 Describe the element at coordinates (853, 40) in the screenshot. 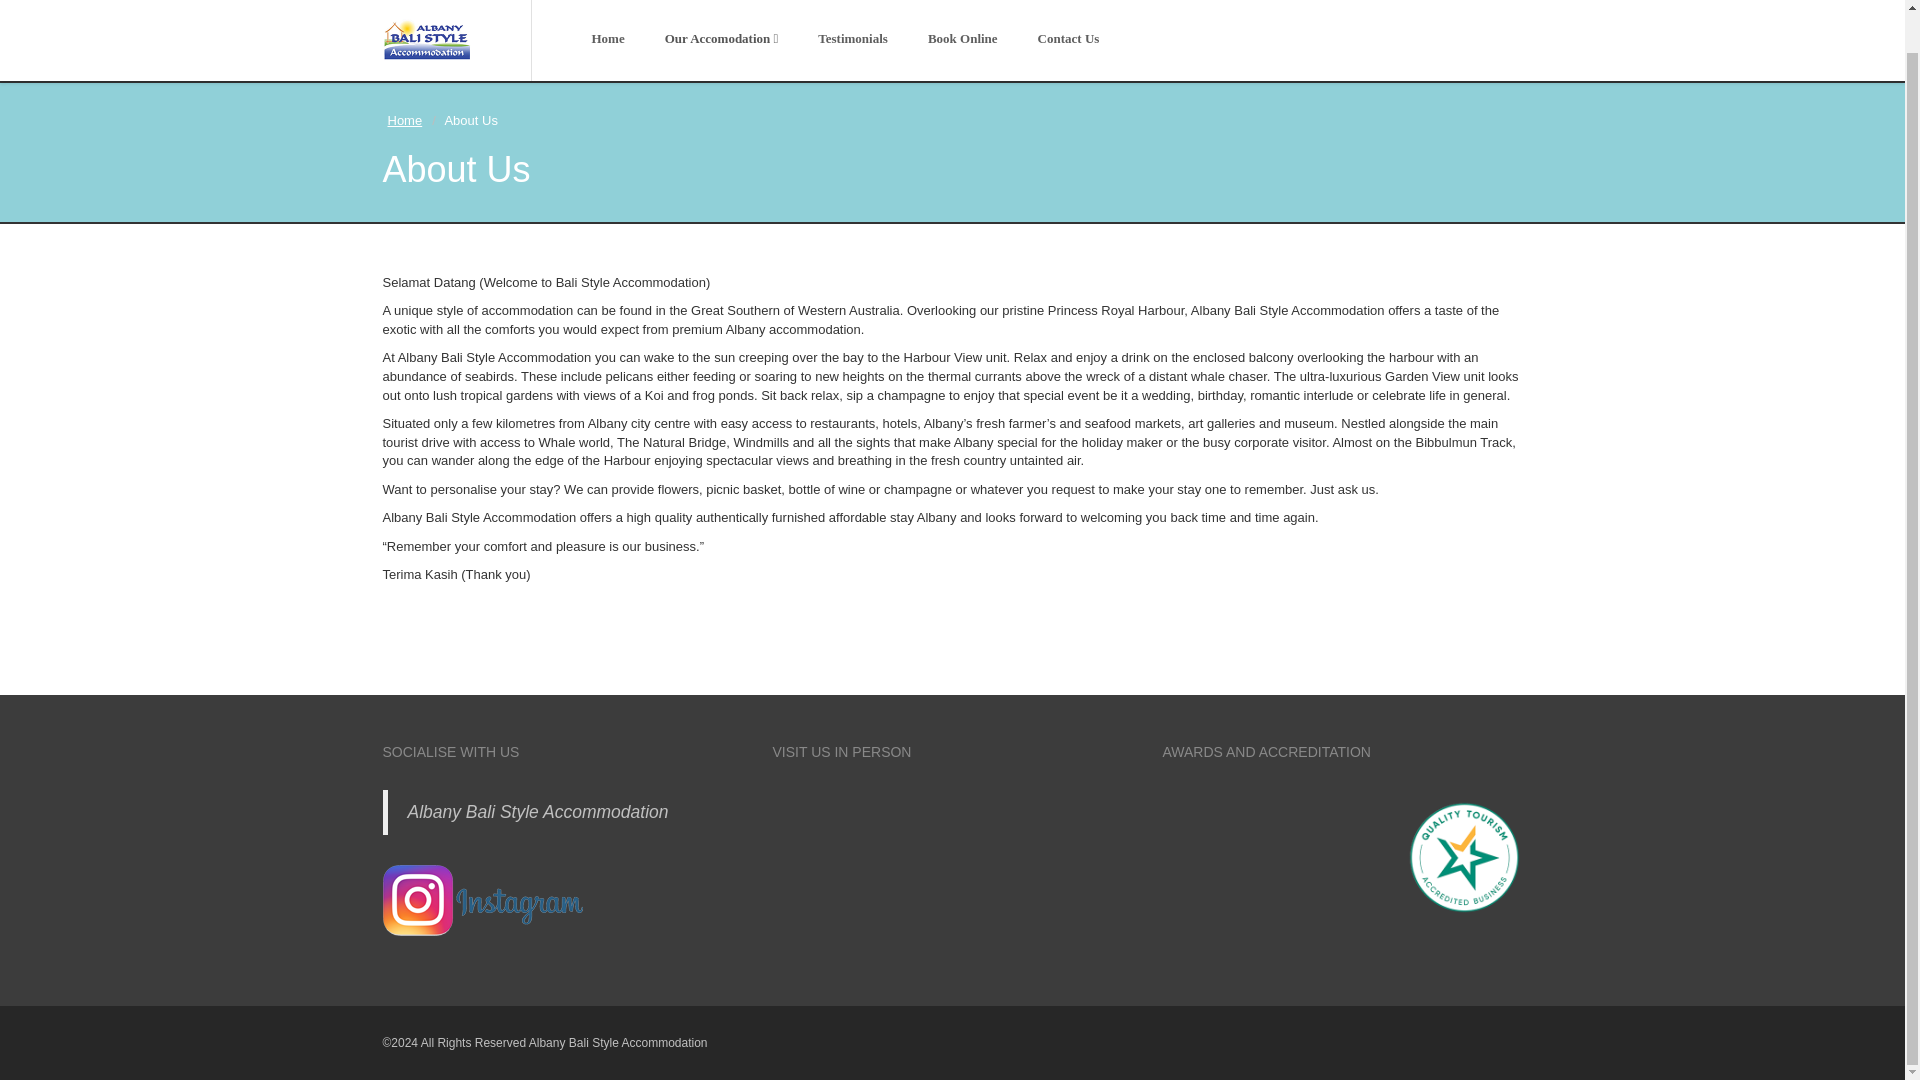

I see `Testimonials` at that location.